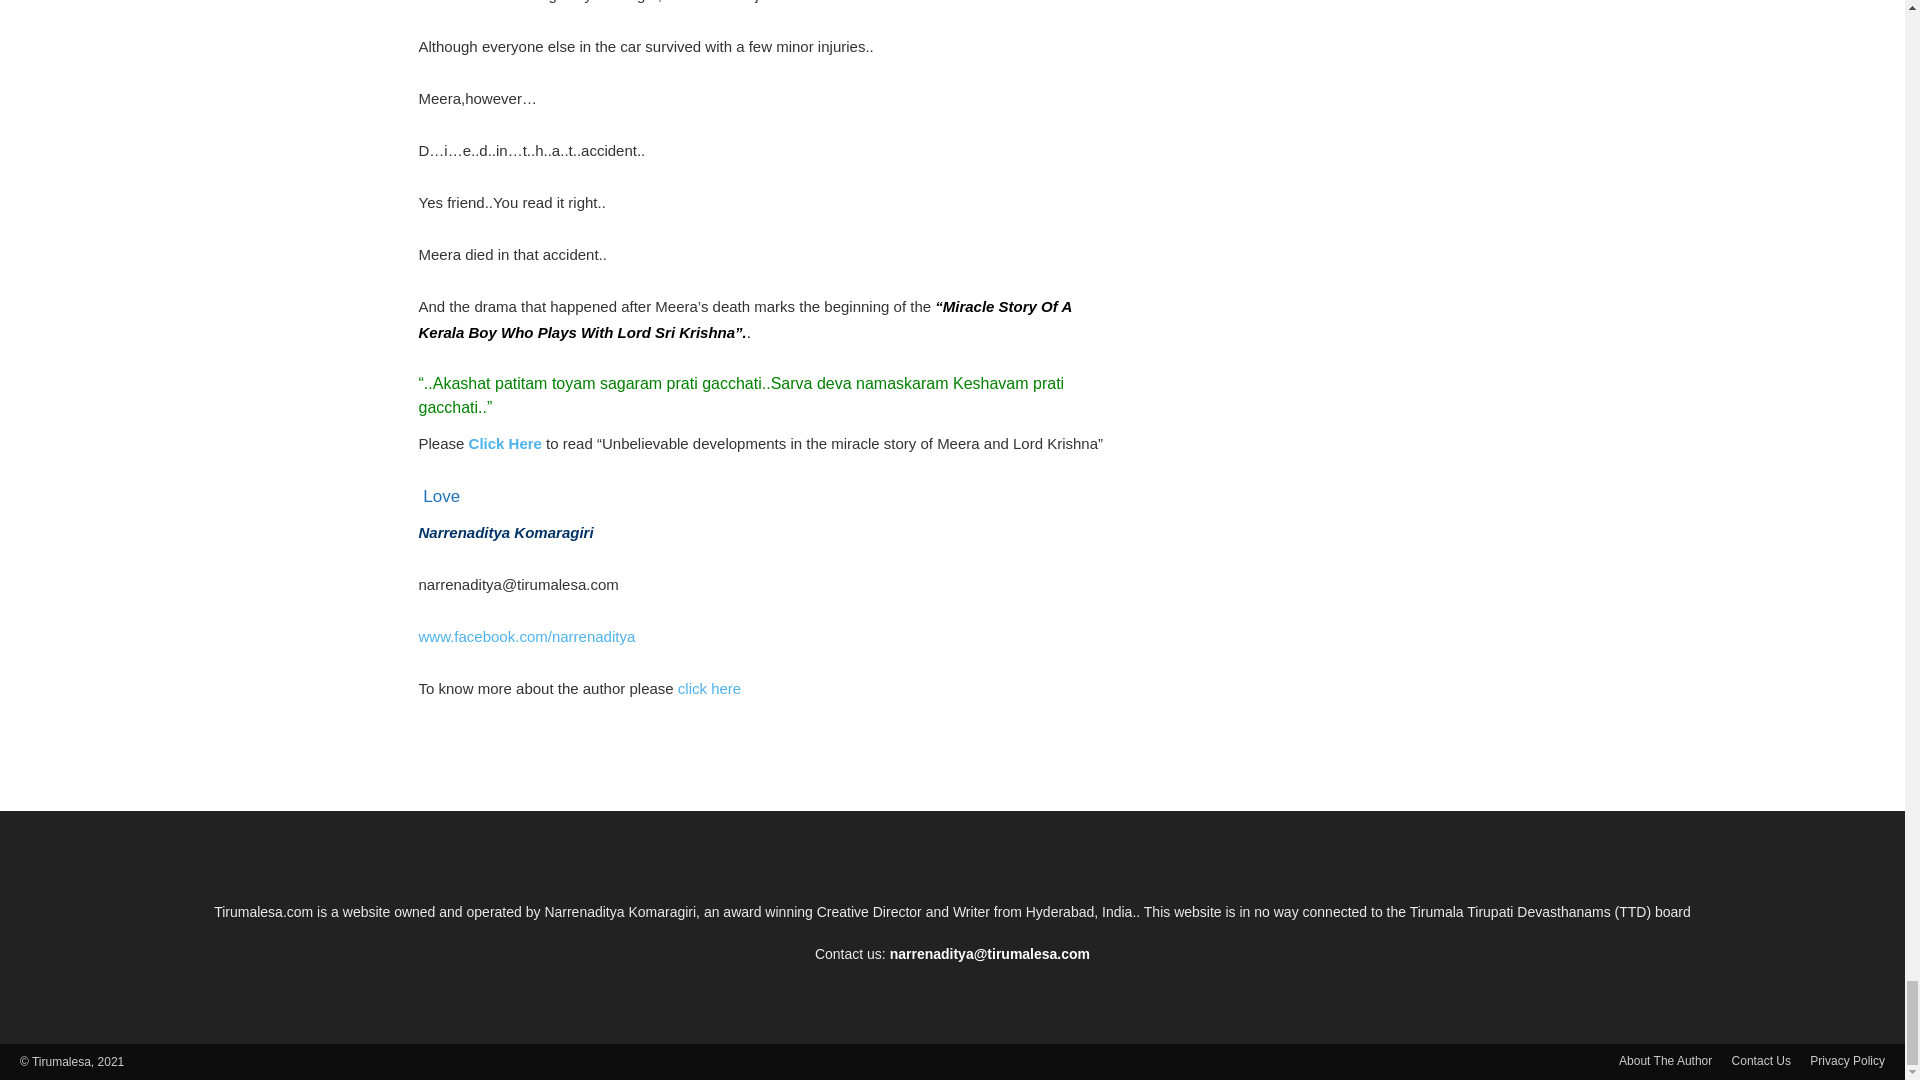  I want to click on click here, so click(707, 688).